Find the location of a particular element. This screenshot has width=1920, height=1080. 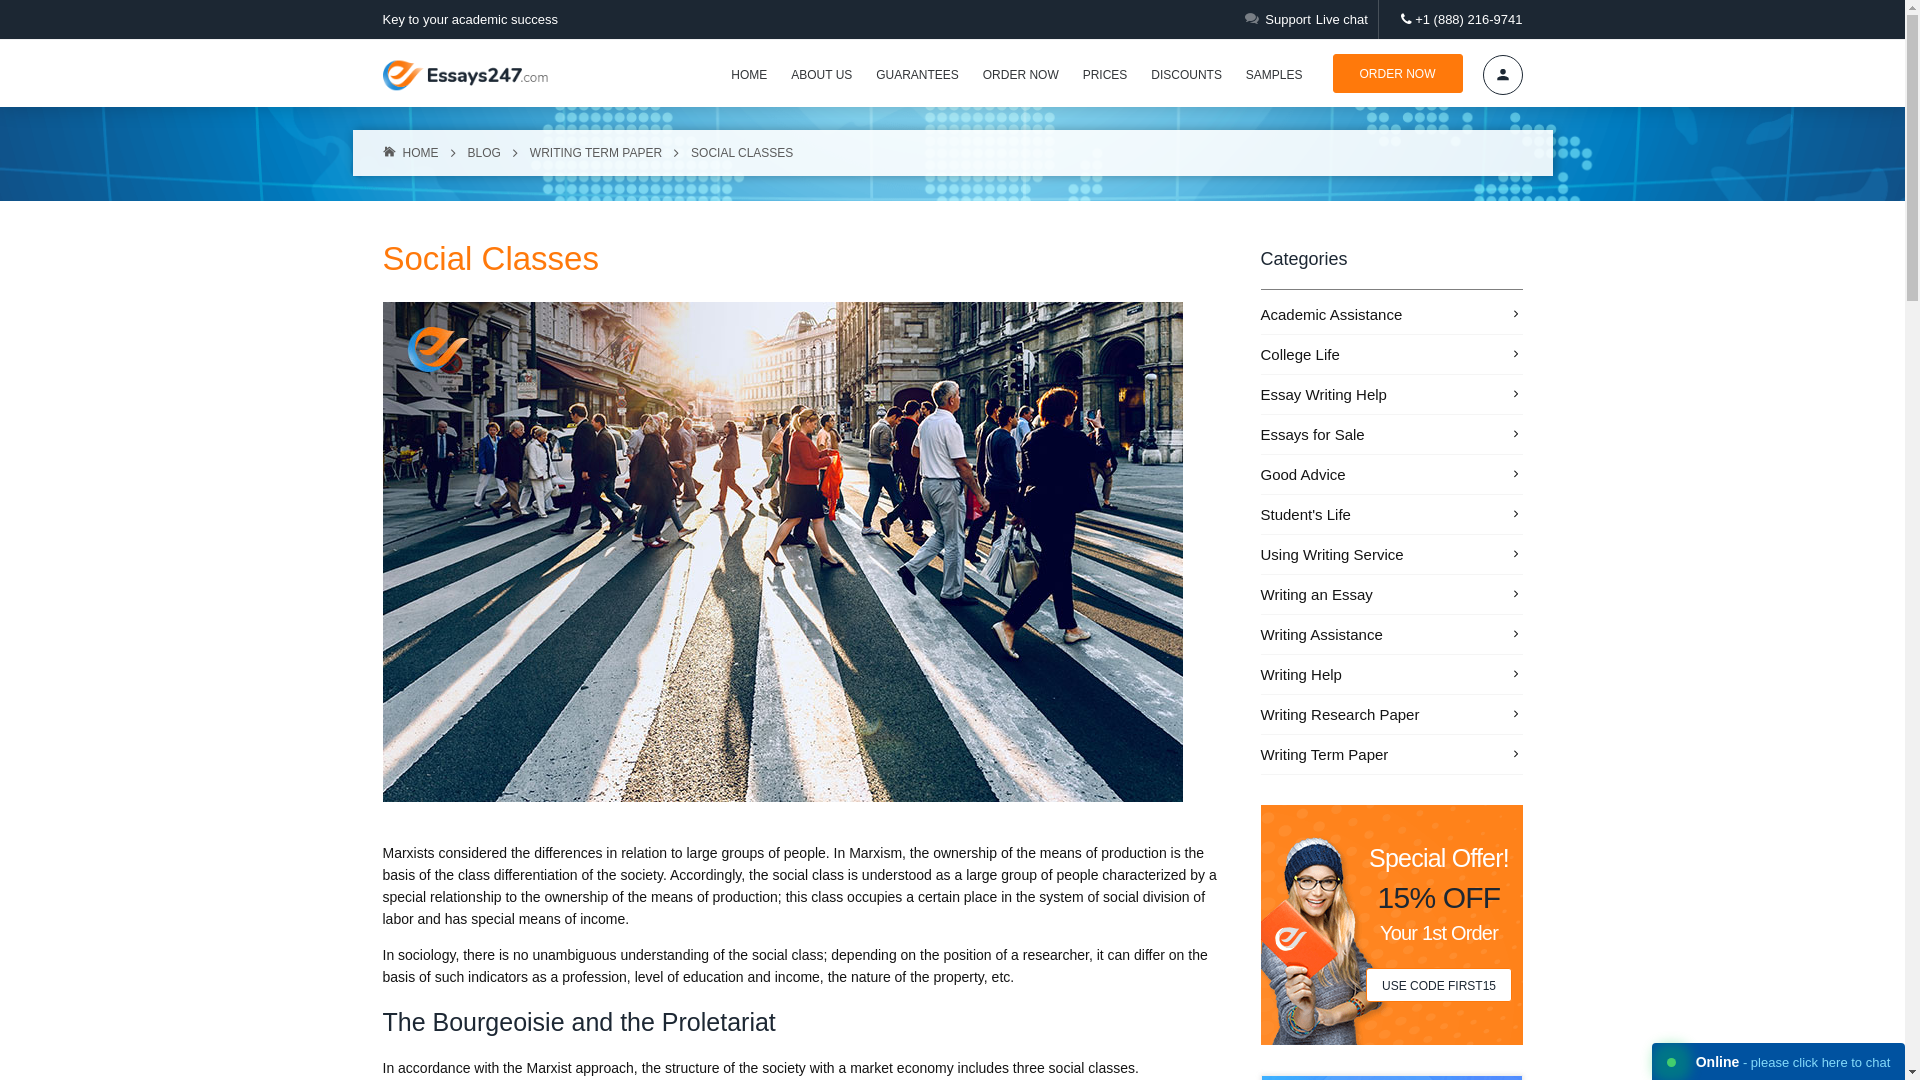

College Life is located at coordinates (1390, 354).